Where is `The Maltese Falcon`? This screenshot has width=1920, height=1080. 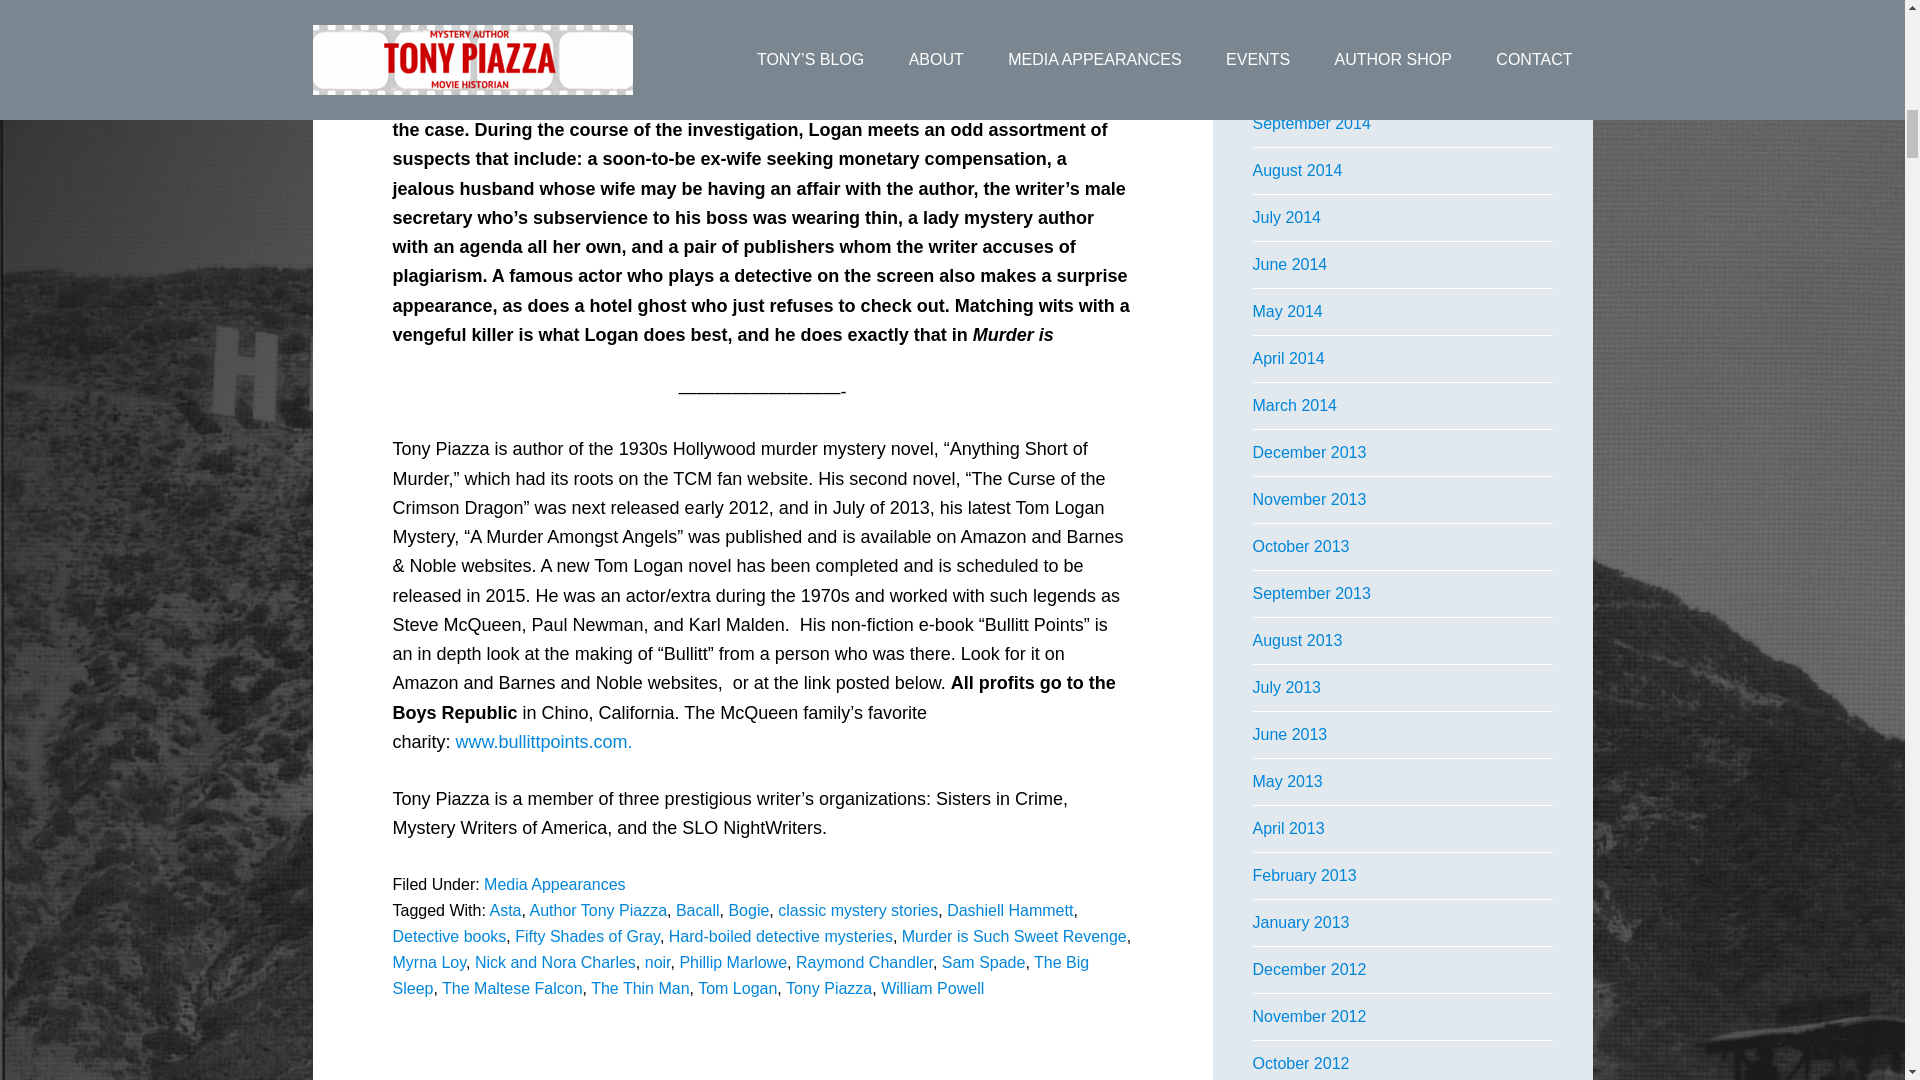
The Maltese Falcon is located at coordinates (512, 988).